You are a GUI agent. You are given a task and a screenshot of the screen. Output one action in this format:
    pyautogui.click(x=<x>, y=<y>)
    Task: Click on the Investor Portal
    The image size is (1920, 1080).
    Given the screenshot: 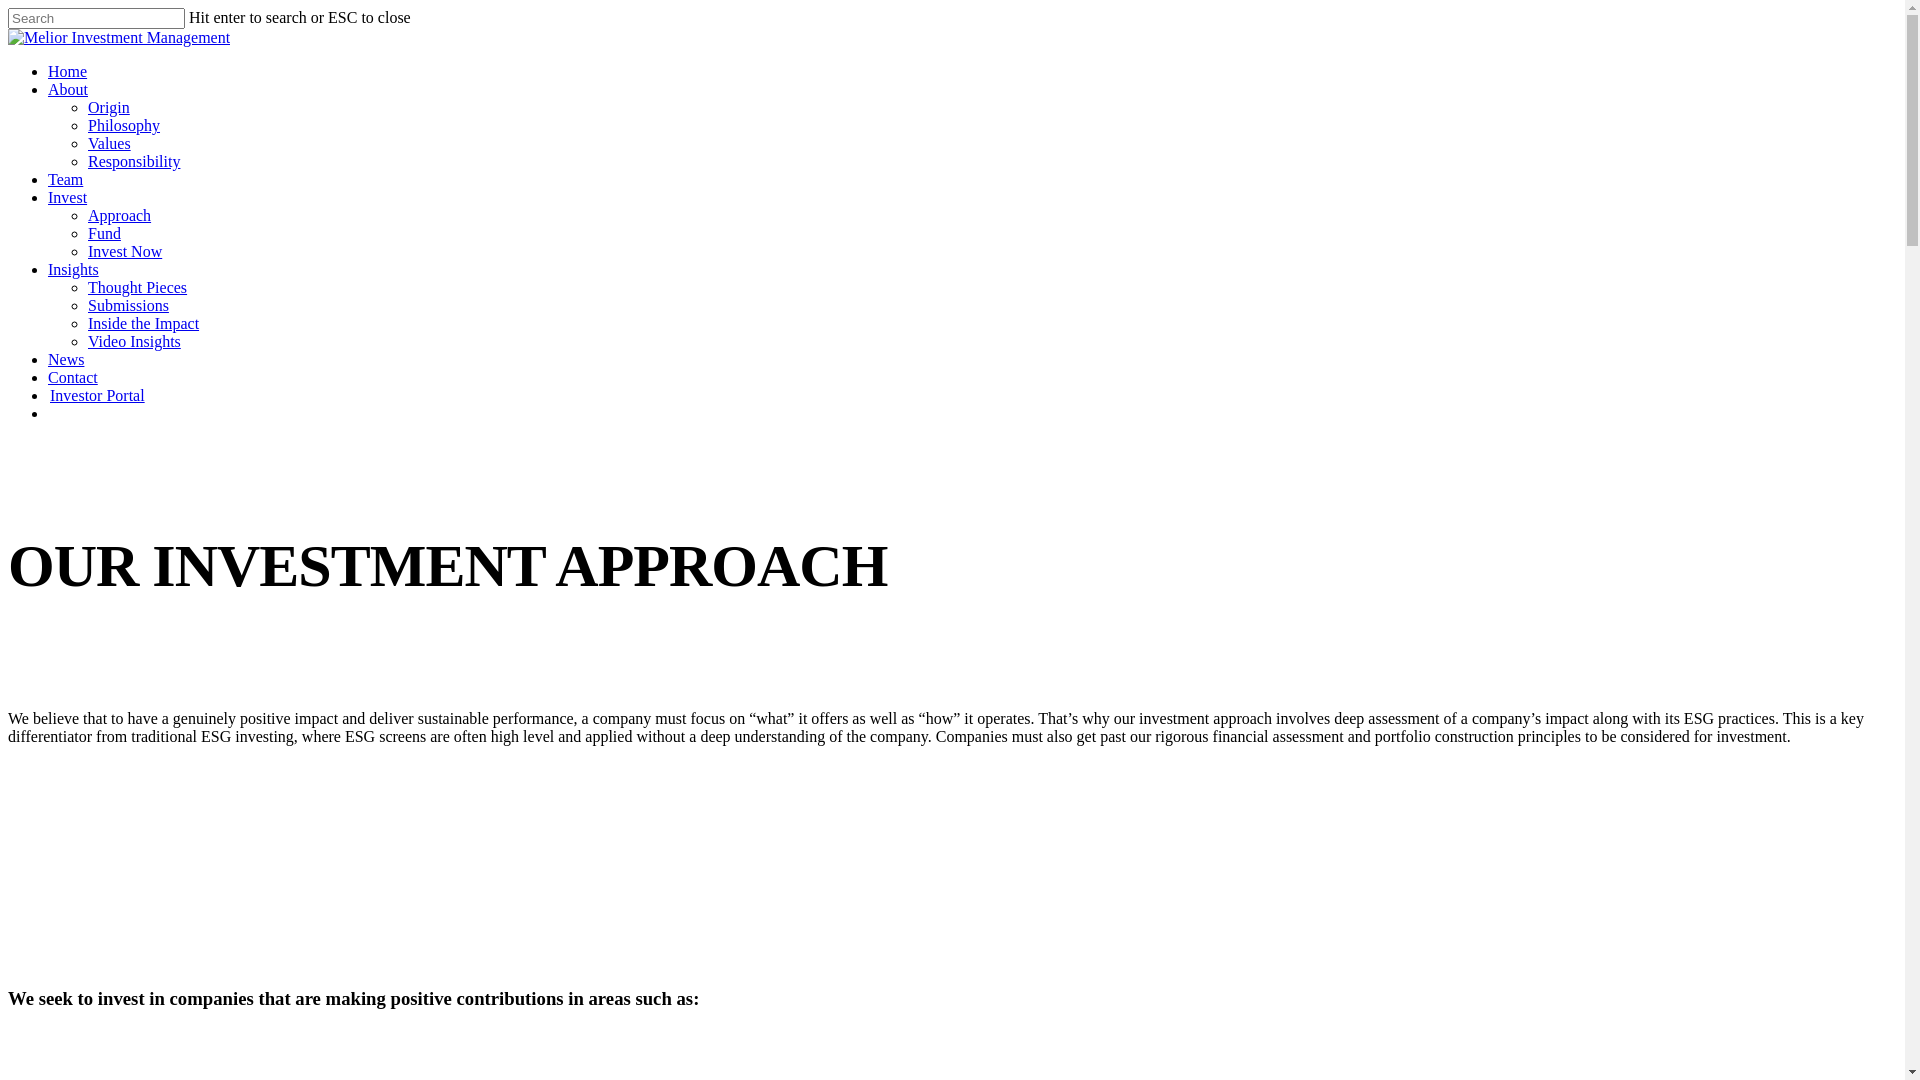 What is the action you would take?
    pyautogui.click(x=98, y=396)
    